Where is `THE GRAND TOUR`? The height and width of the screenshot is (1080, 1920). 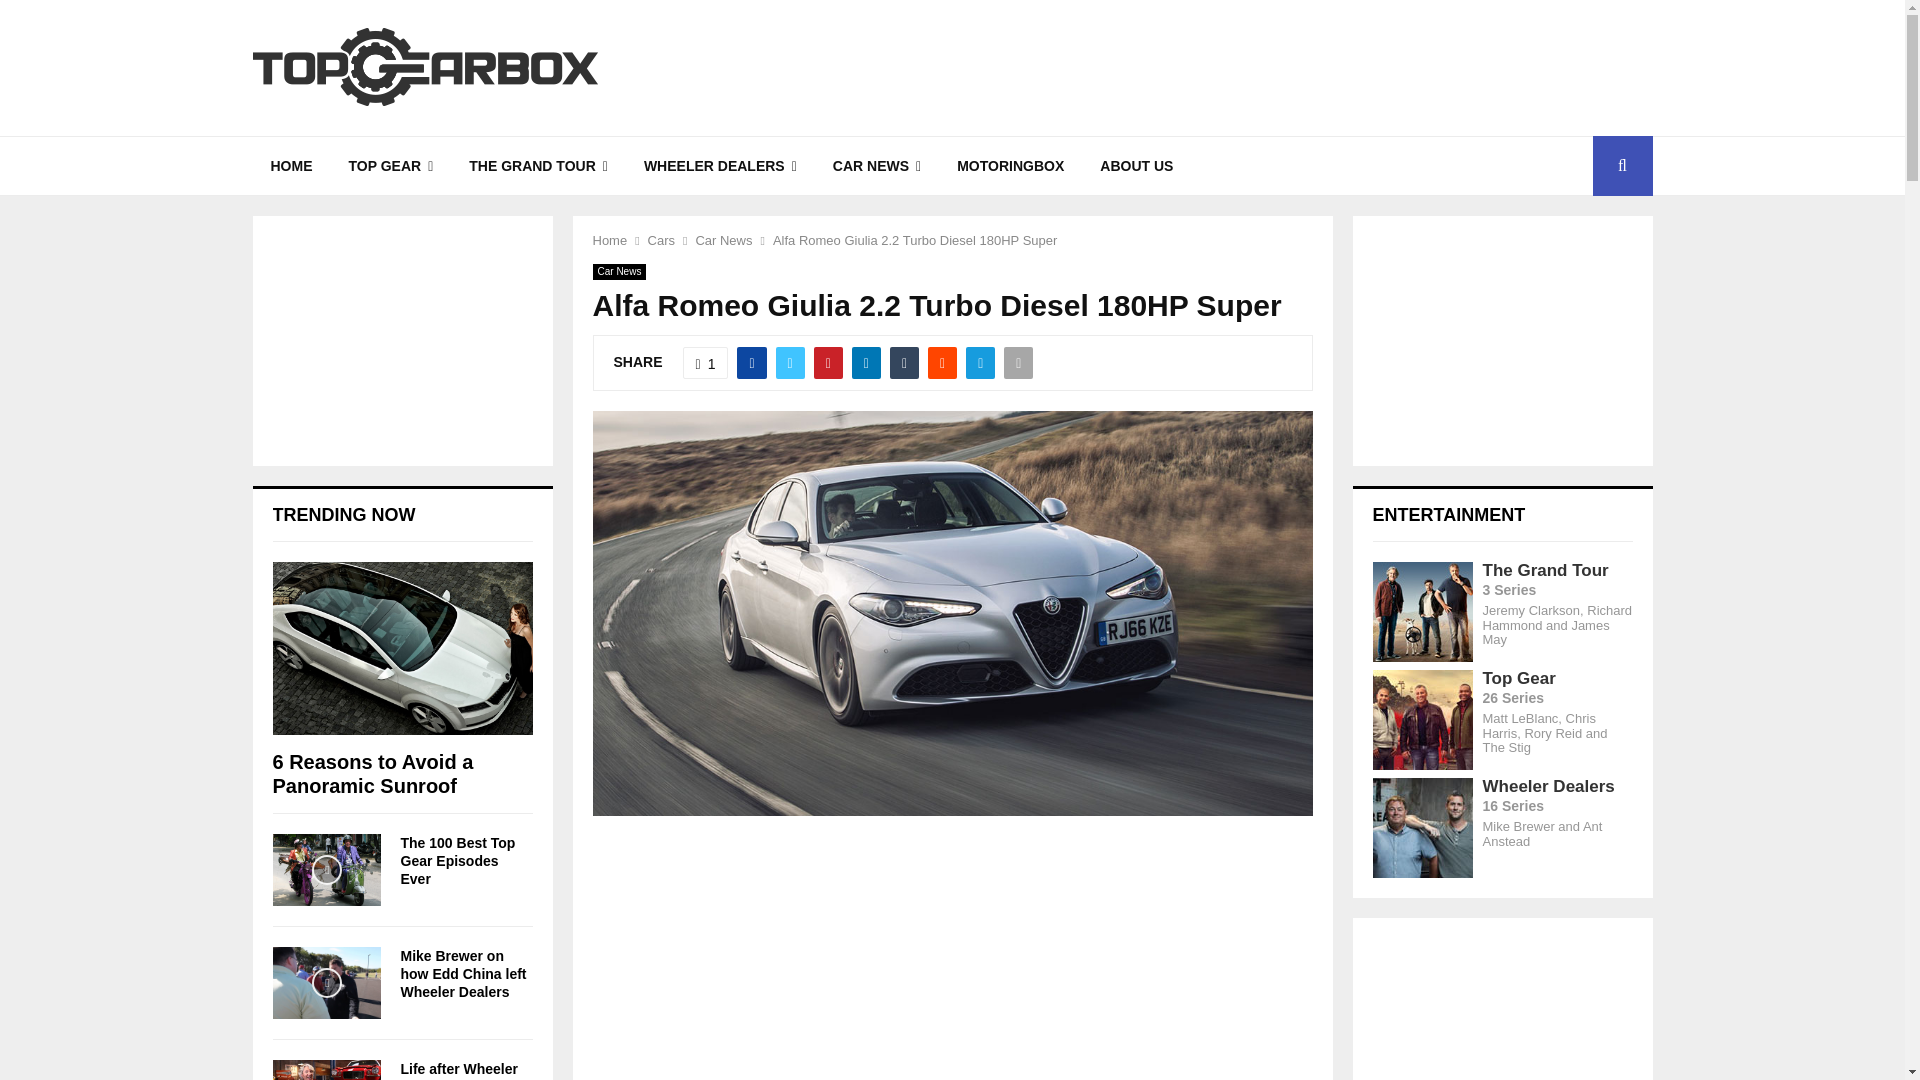 THE GRAND TOUR is located at coordinates (538, 166).